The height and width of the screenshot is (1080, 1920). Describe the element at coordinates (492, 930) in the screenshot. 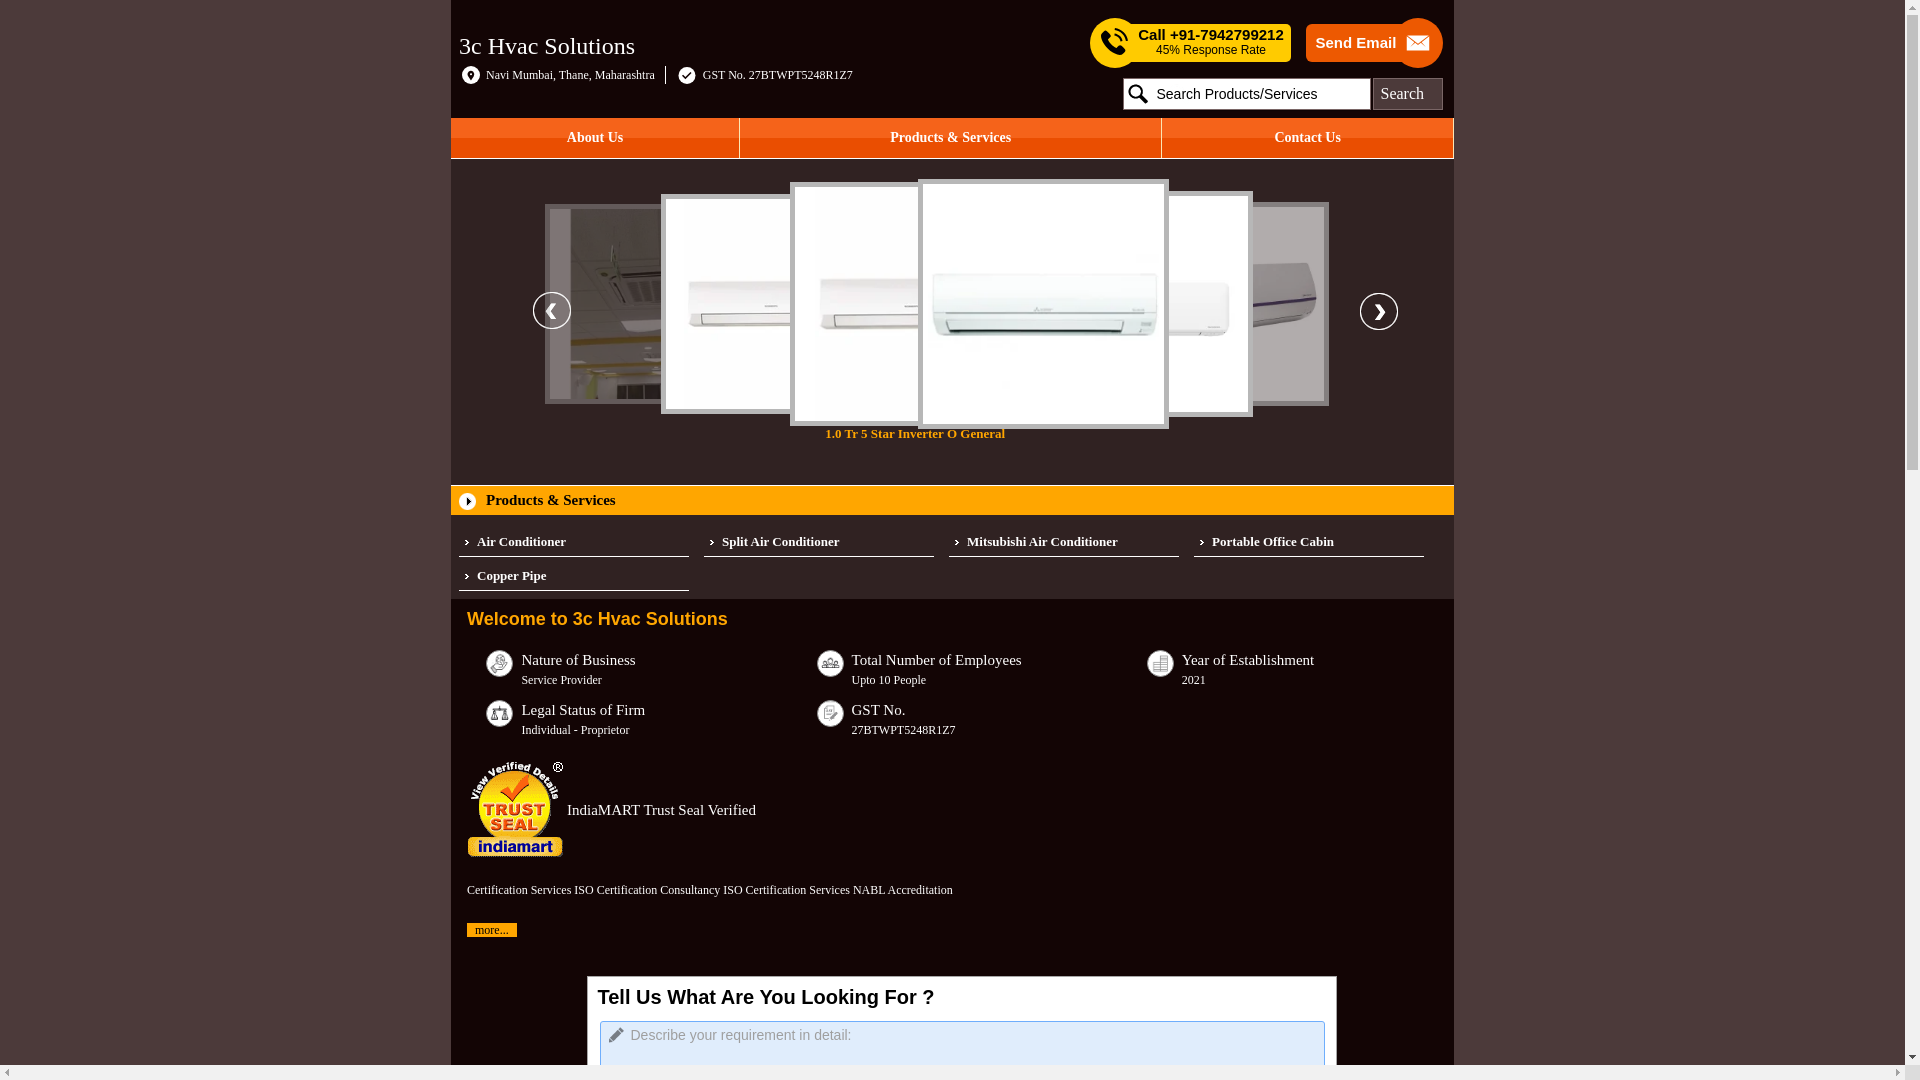

I see `more...` at that location.